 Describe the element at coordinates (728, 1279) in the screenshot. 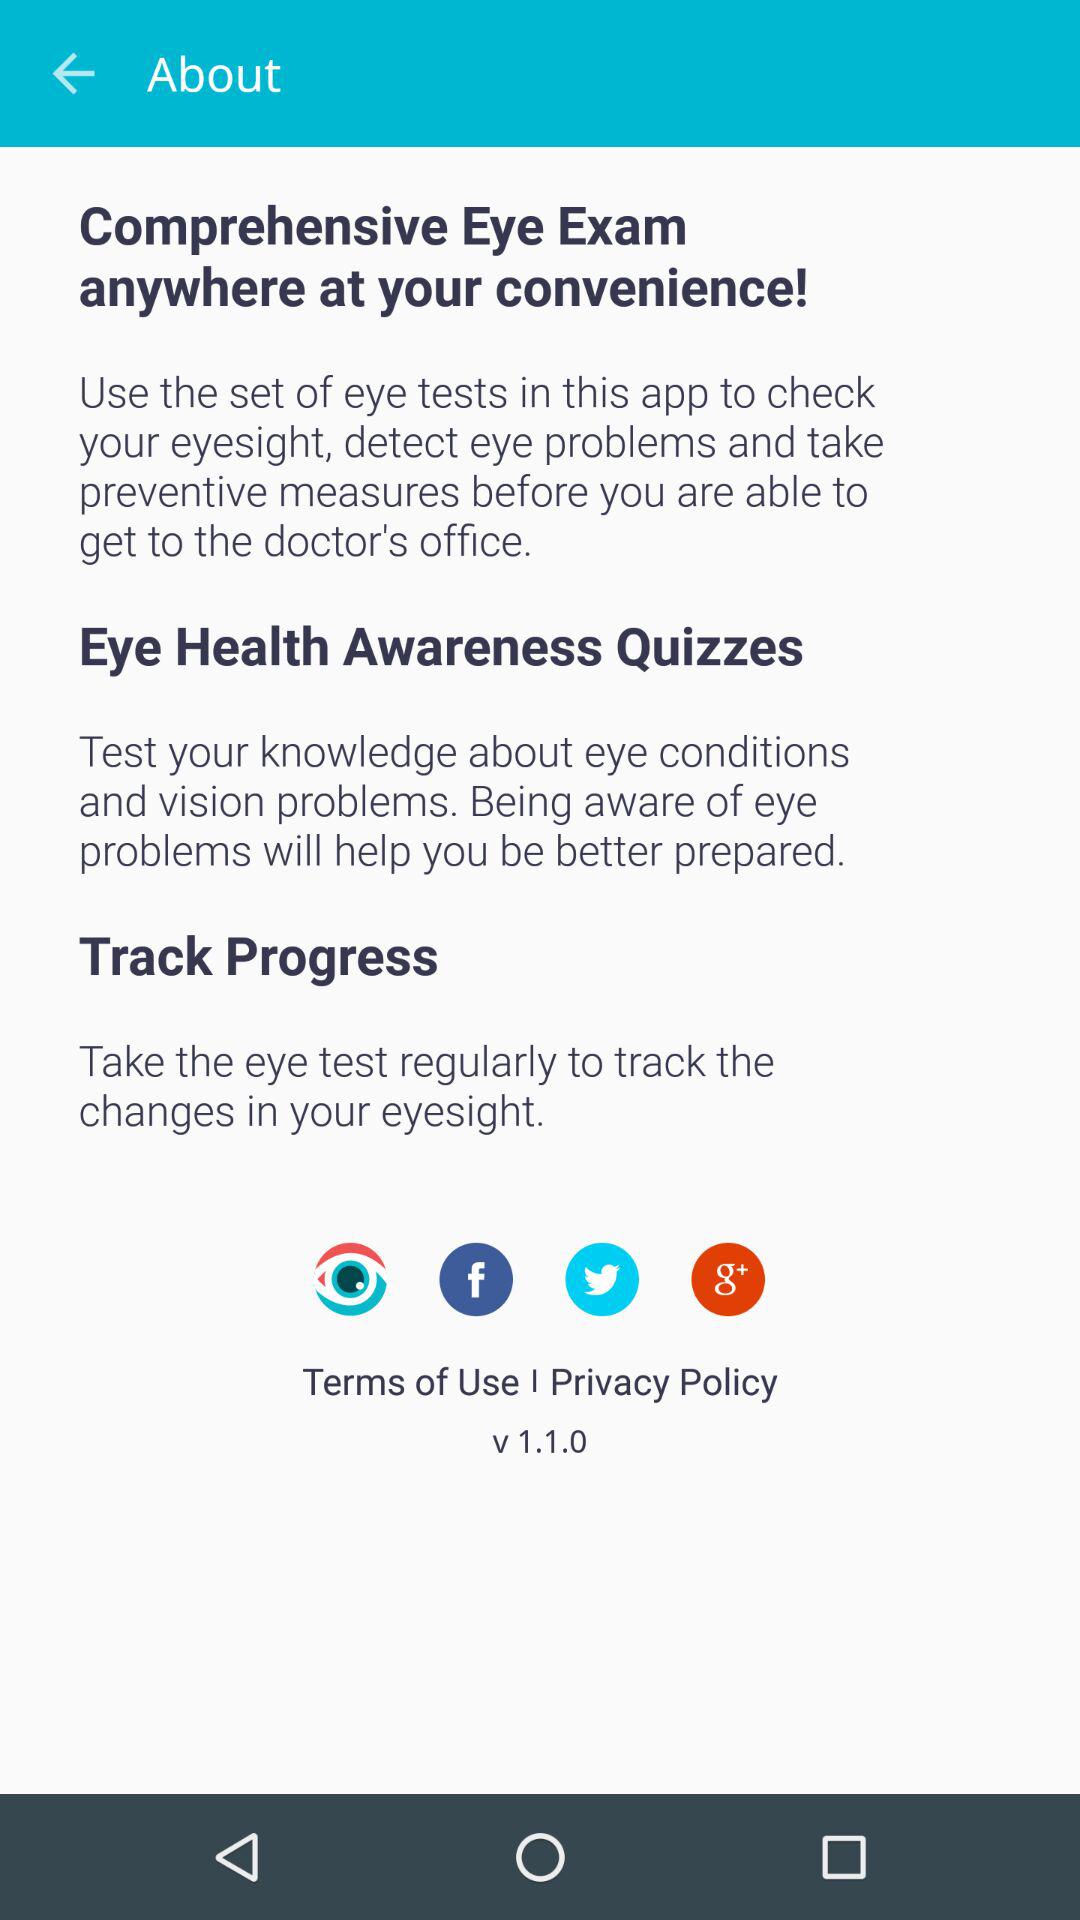

I see `open icon on the right` at that location.